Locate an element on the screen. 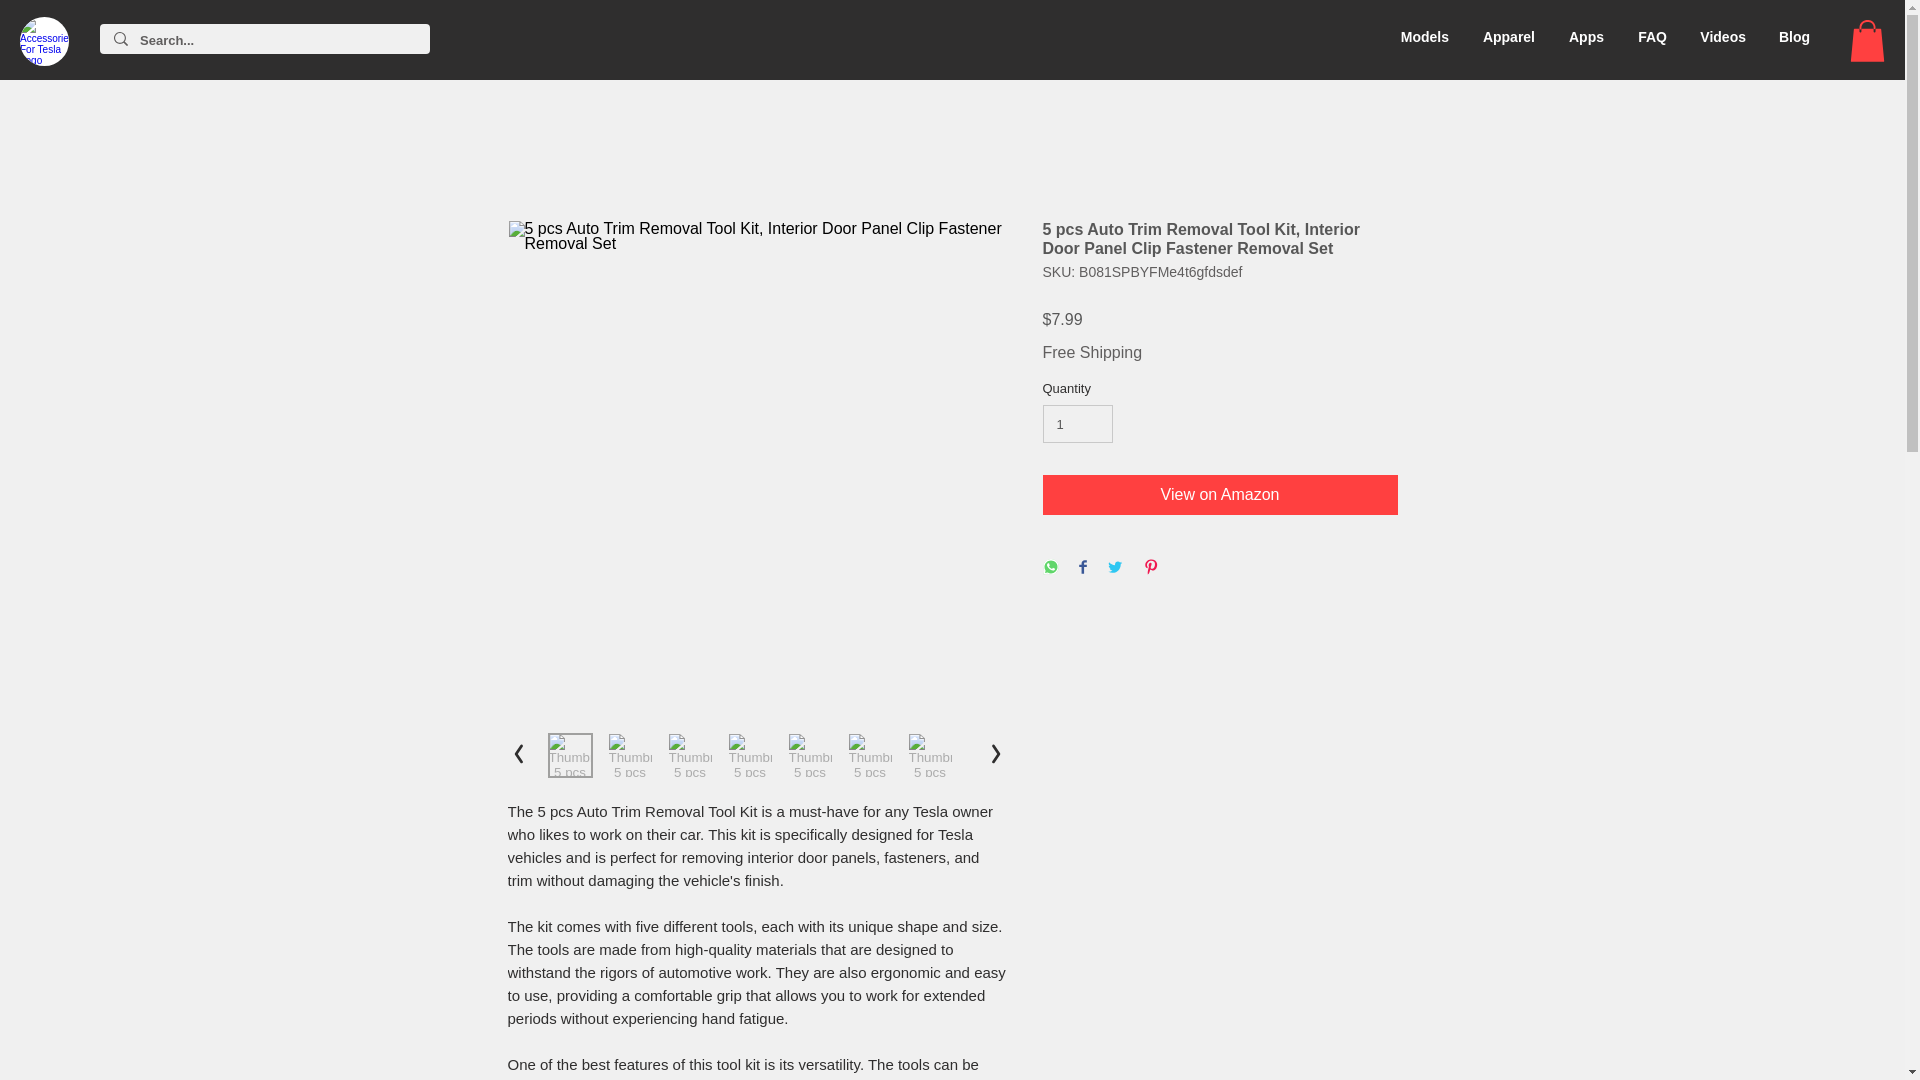 Image resolution: width=1920 pixels, height=1080 pixels. FAQ is located at coordinates (1650, 37).